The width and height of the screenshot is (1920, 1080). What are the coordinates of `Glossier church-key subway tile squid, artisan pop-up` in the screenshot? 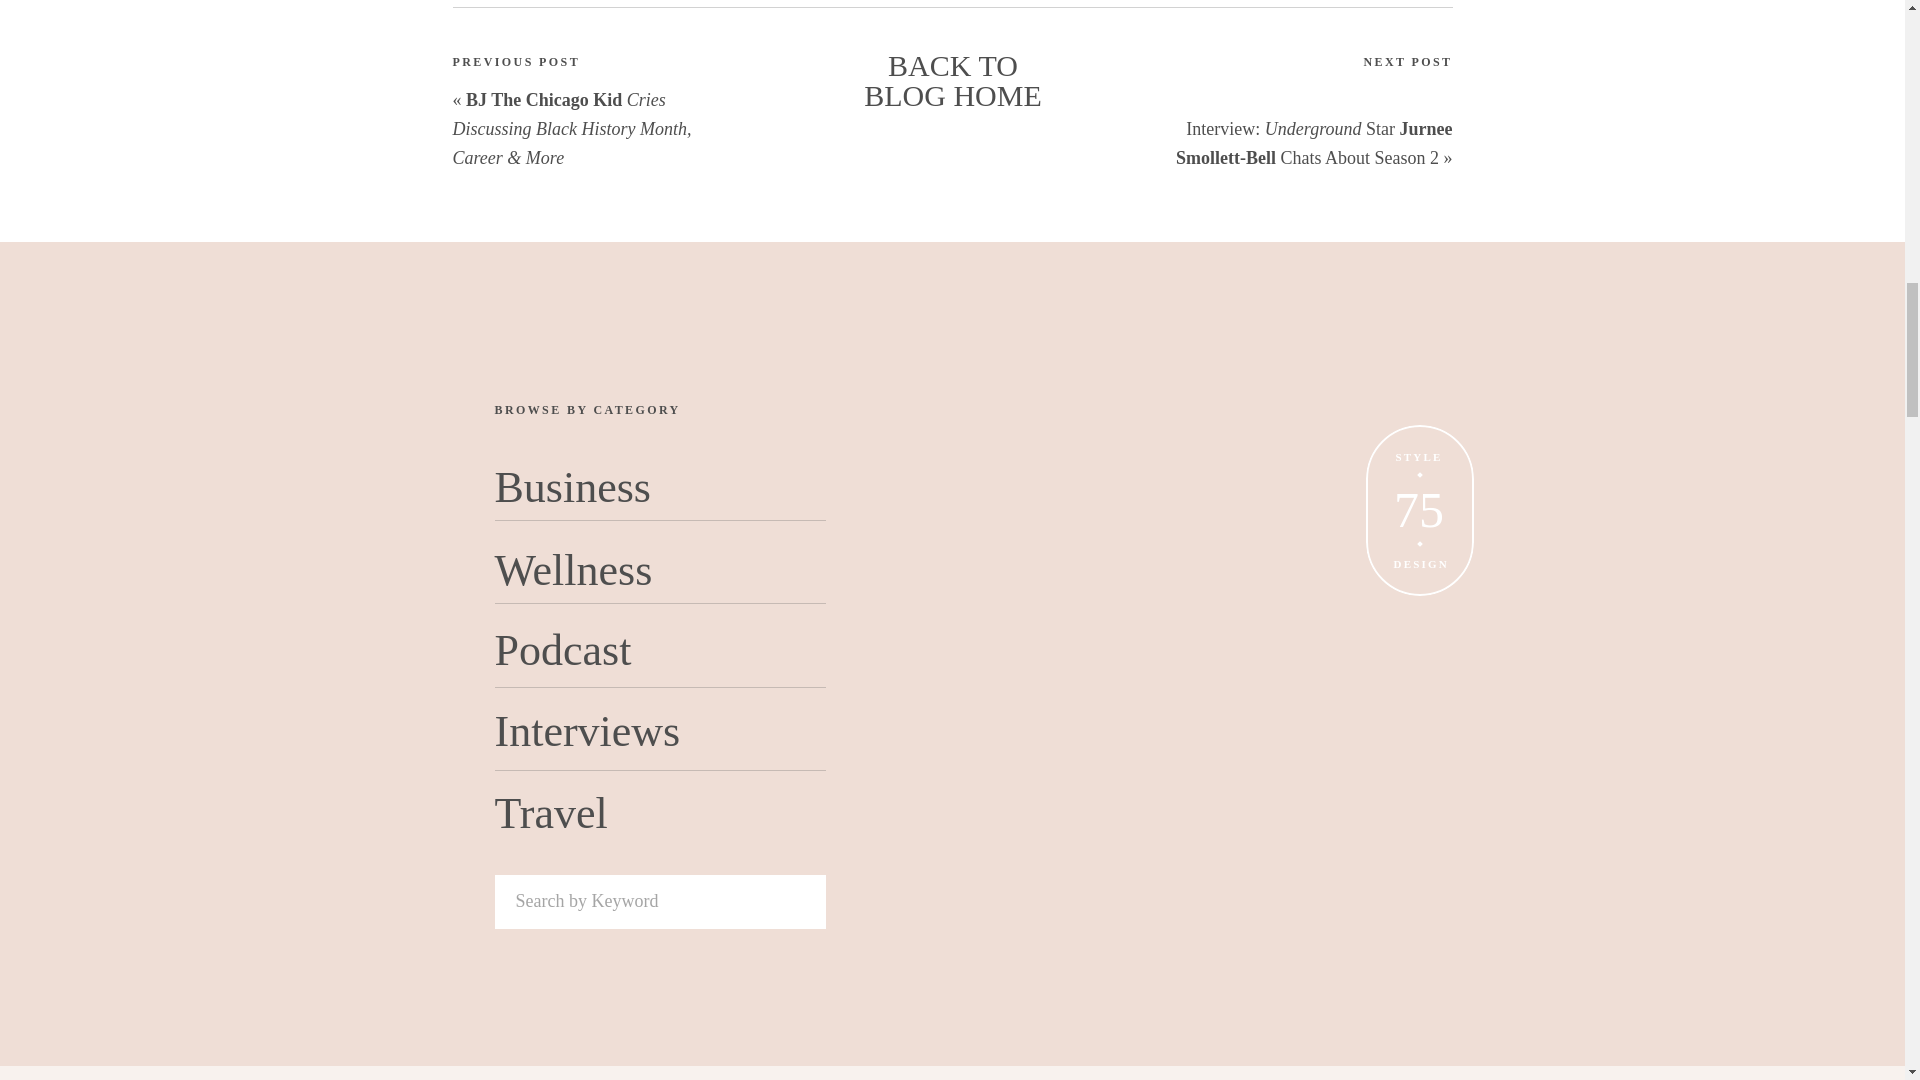 It's located at (1382, 584).